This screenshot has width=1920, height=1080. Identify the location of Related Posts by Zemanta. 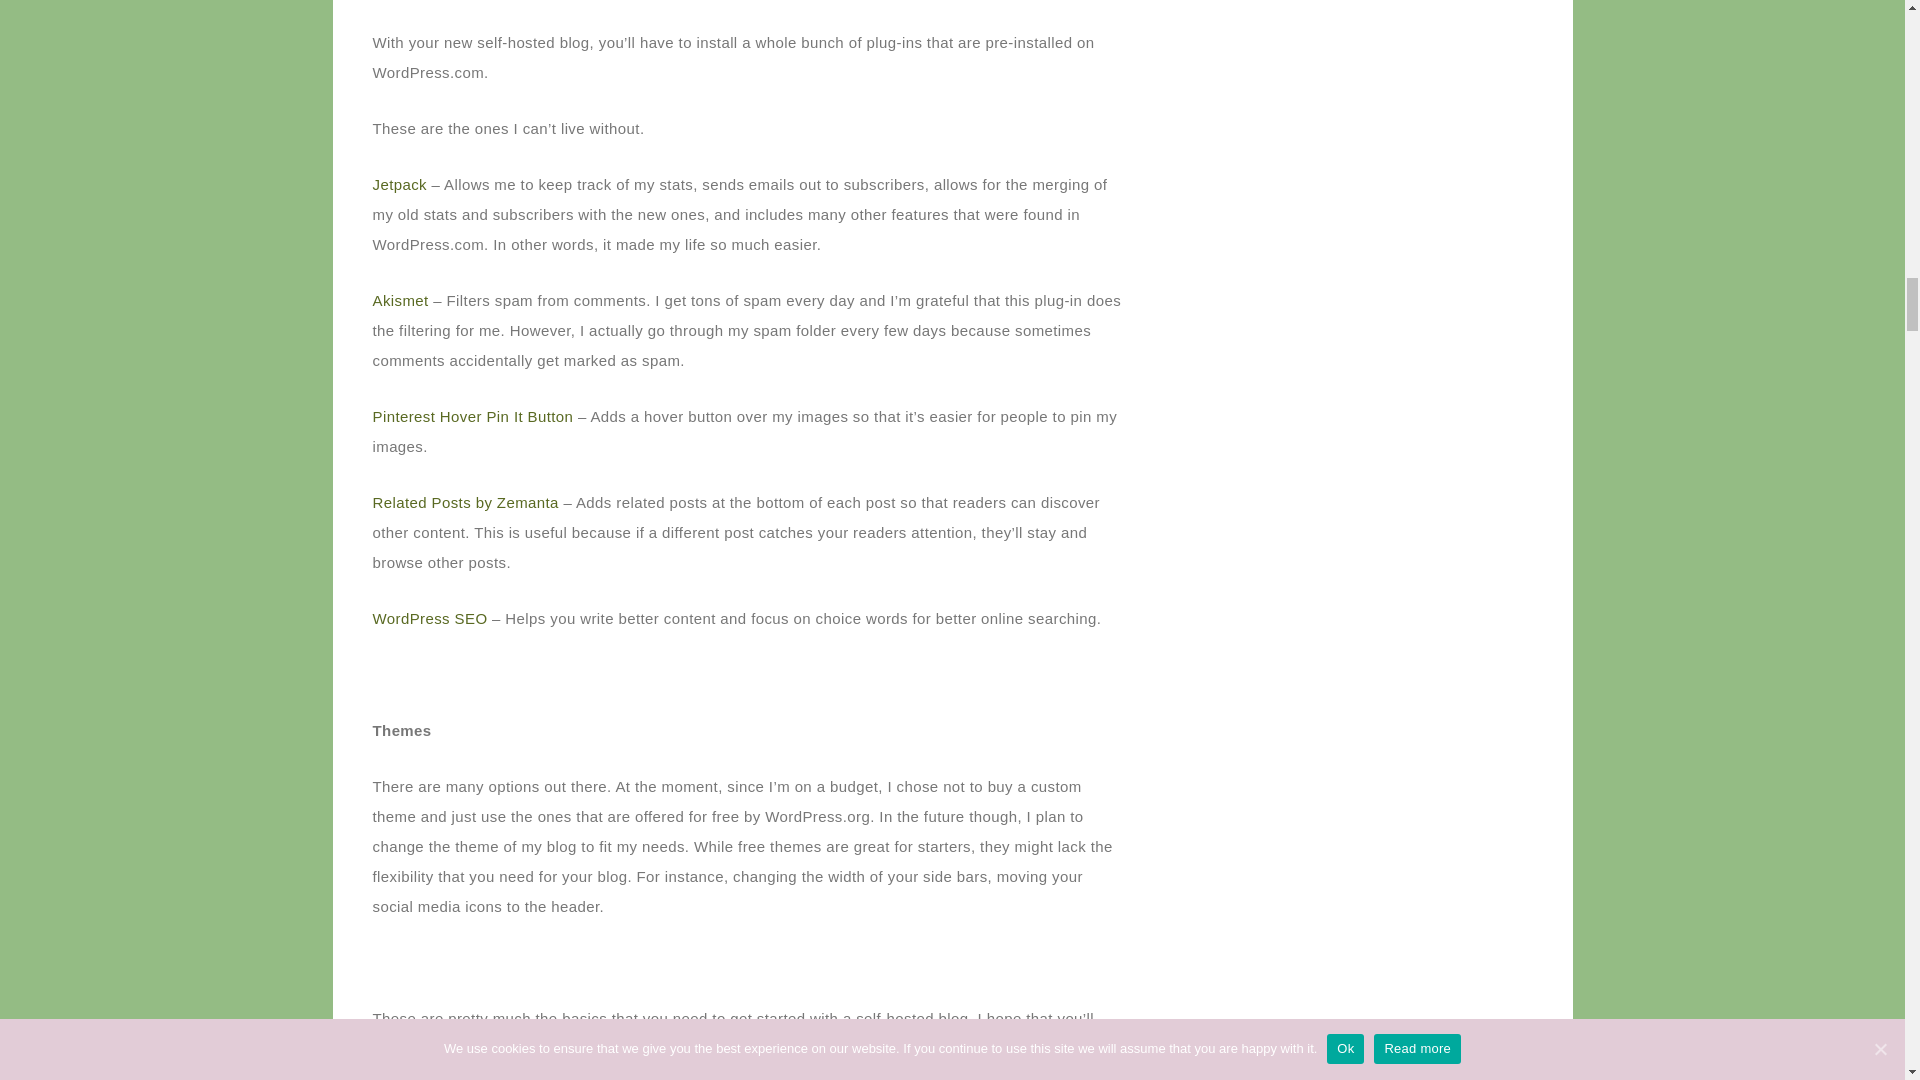
(465, 502).